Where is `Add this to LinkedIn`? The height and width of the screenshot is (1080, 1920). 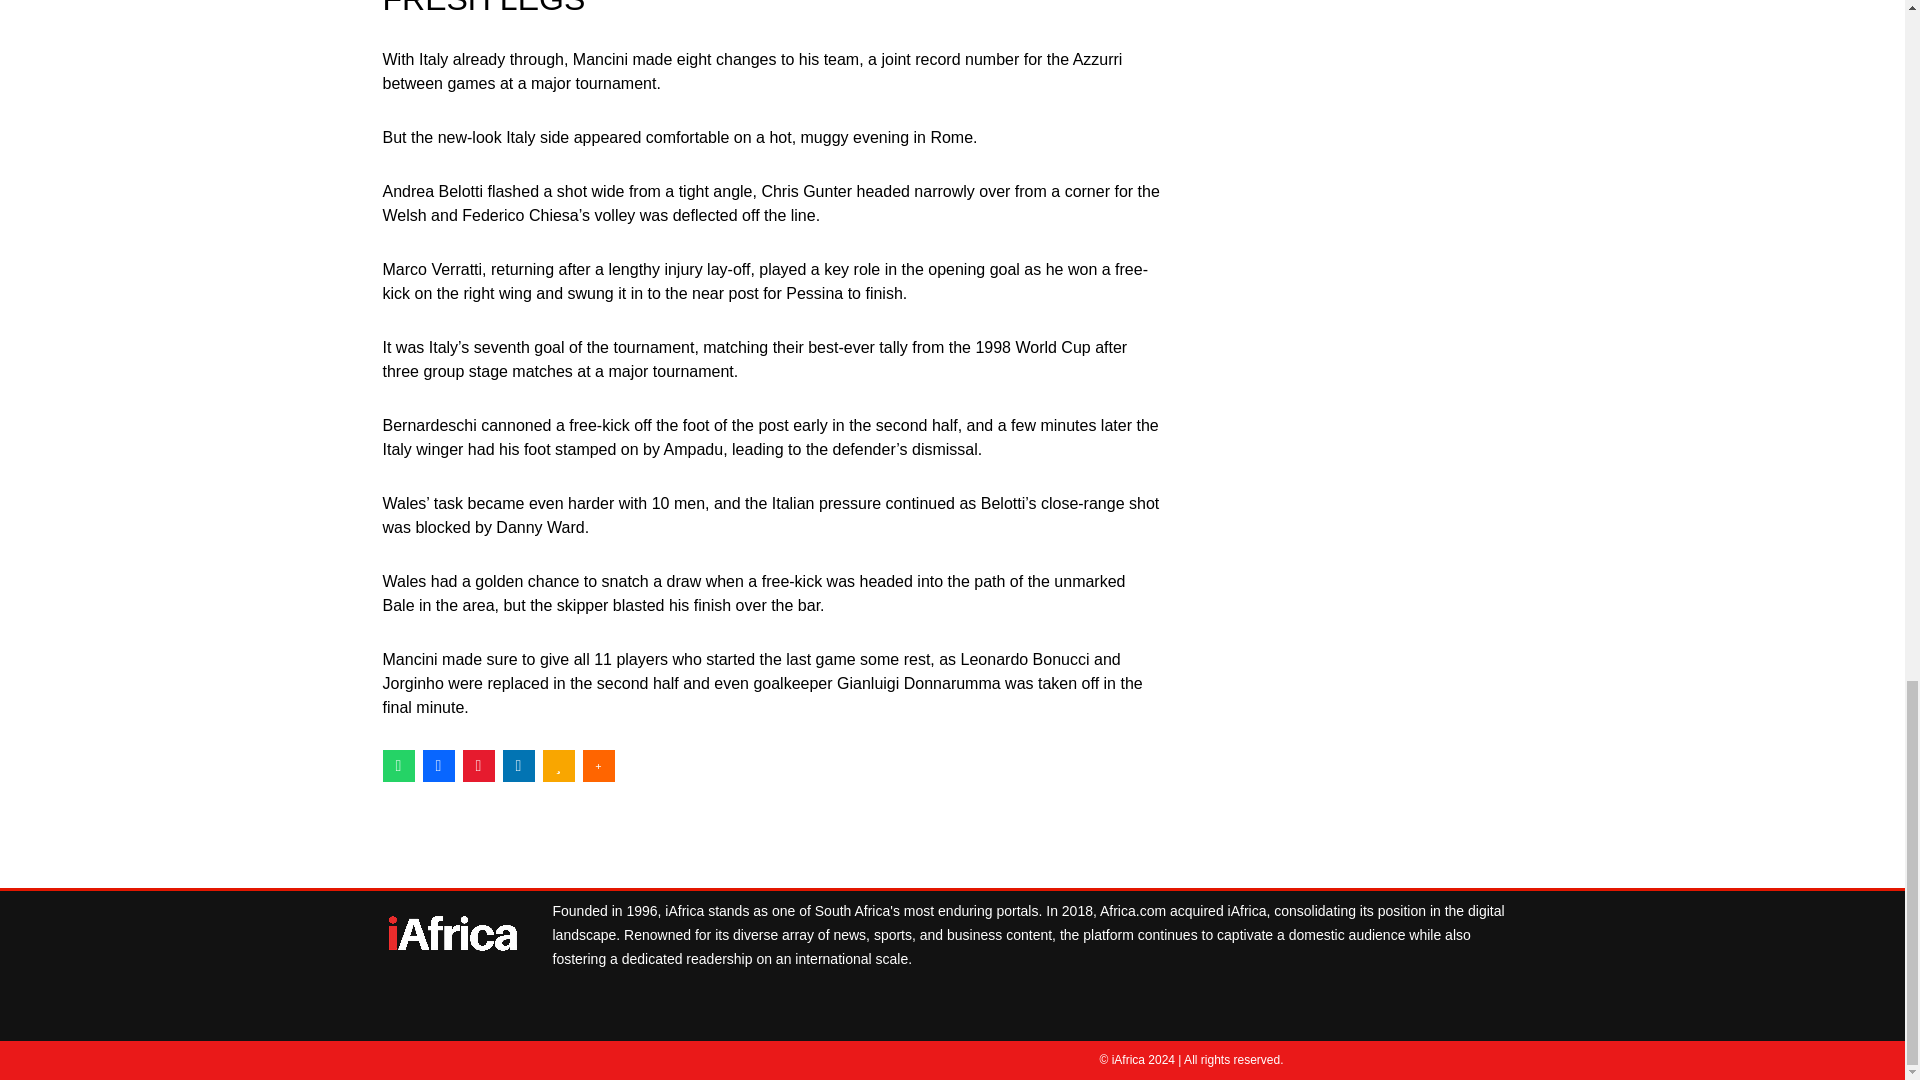 Add this to LinkedIn is located at coordinates (517, 765).